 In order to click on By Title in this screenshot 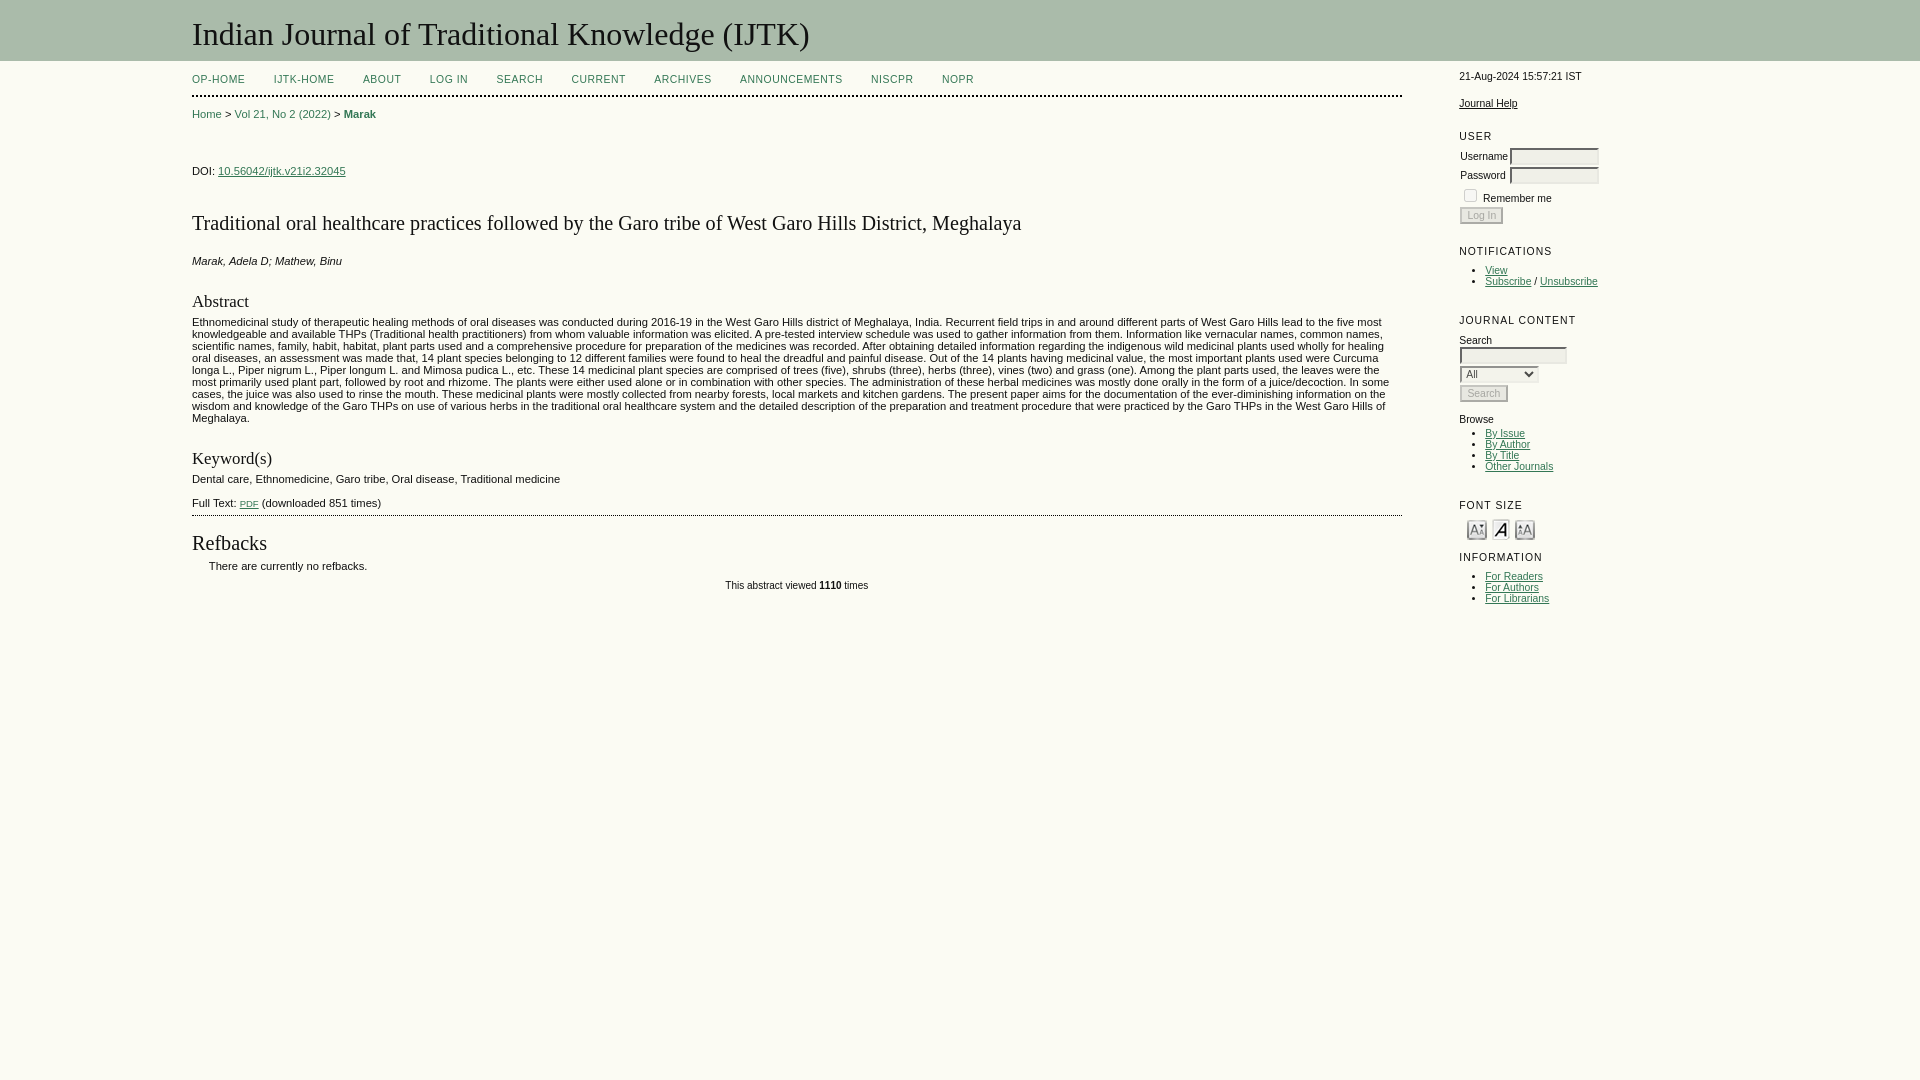, I will do `click(1501, 456)`.